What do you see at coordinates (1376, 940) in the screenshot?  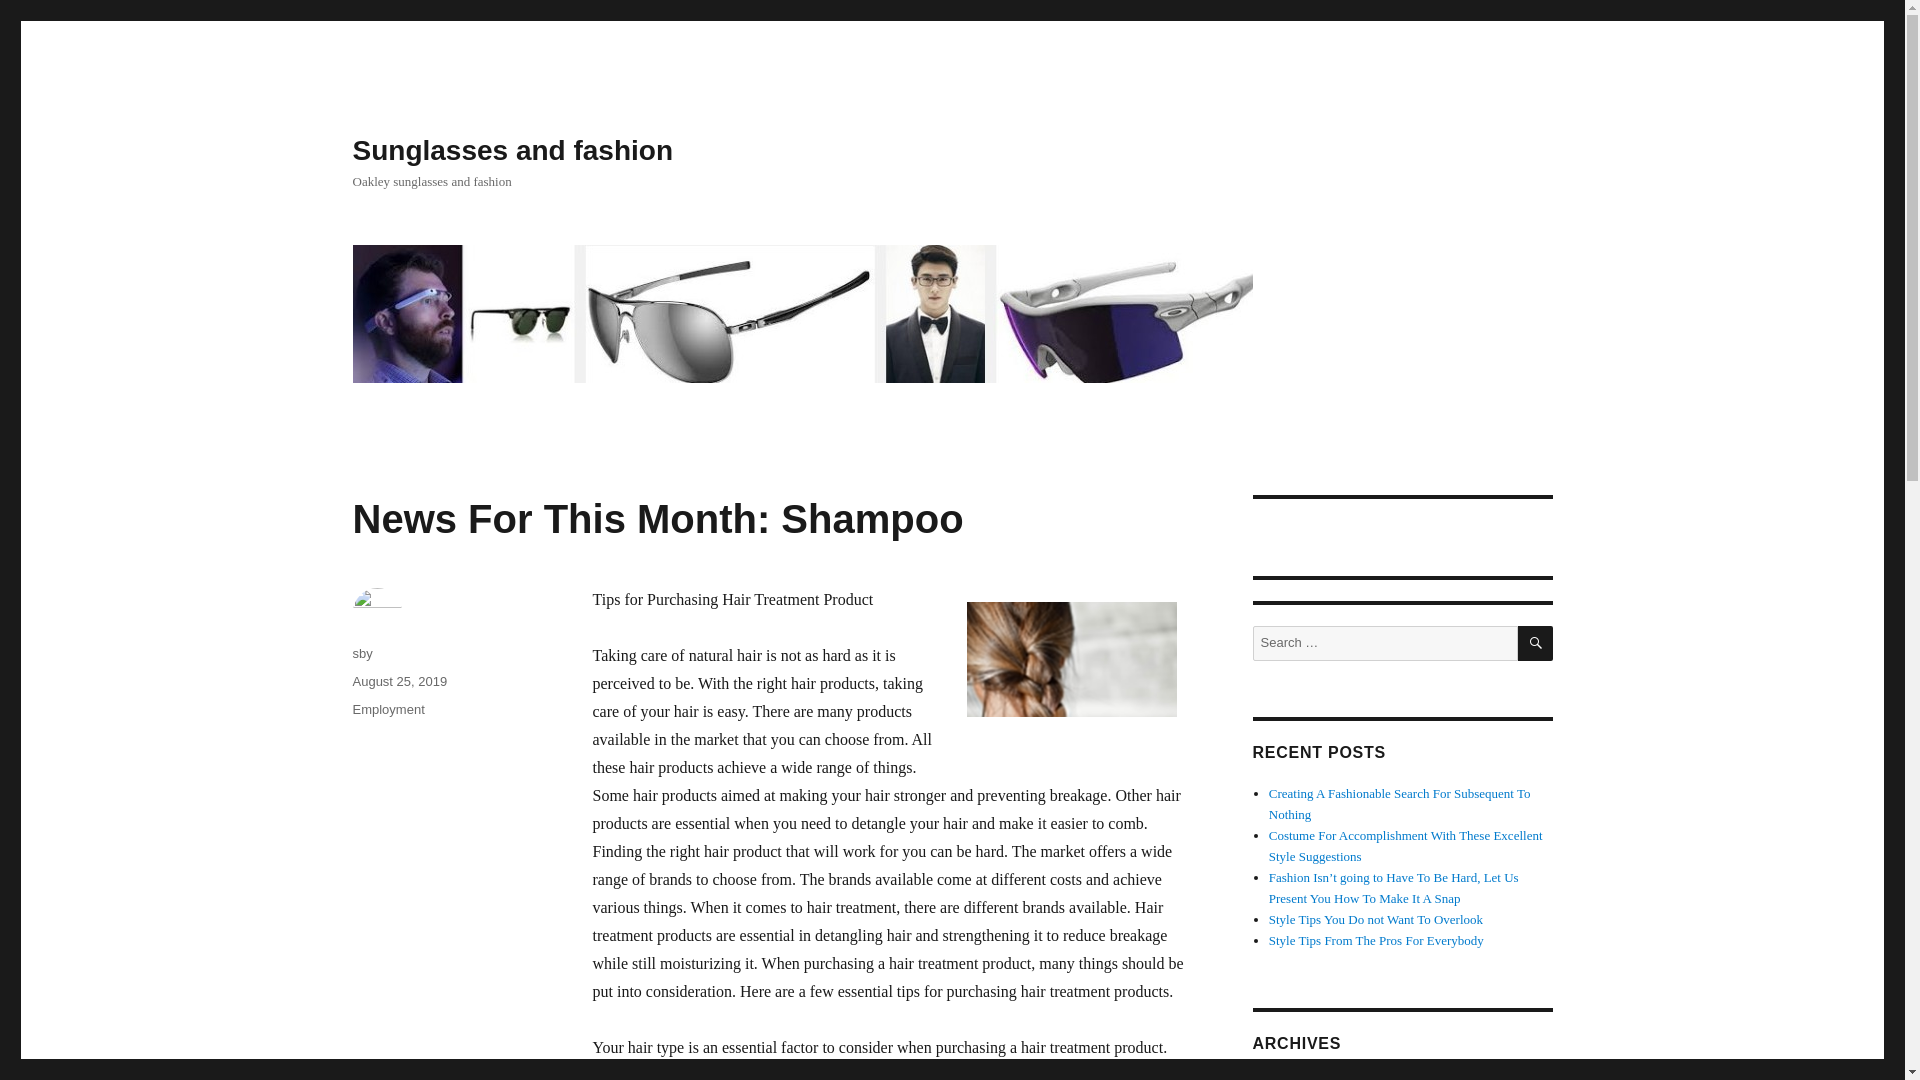 I see `Style Tips From The Pros For Everybody` at bounding box center [1376, 940].